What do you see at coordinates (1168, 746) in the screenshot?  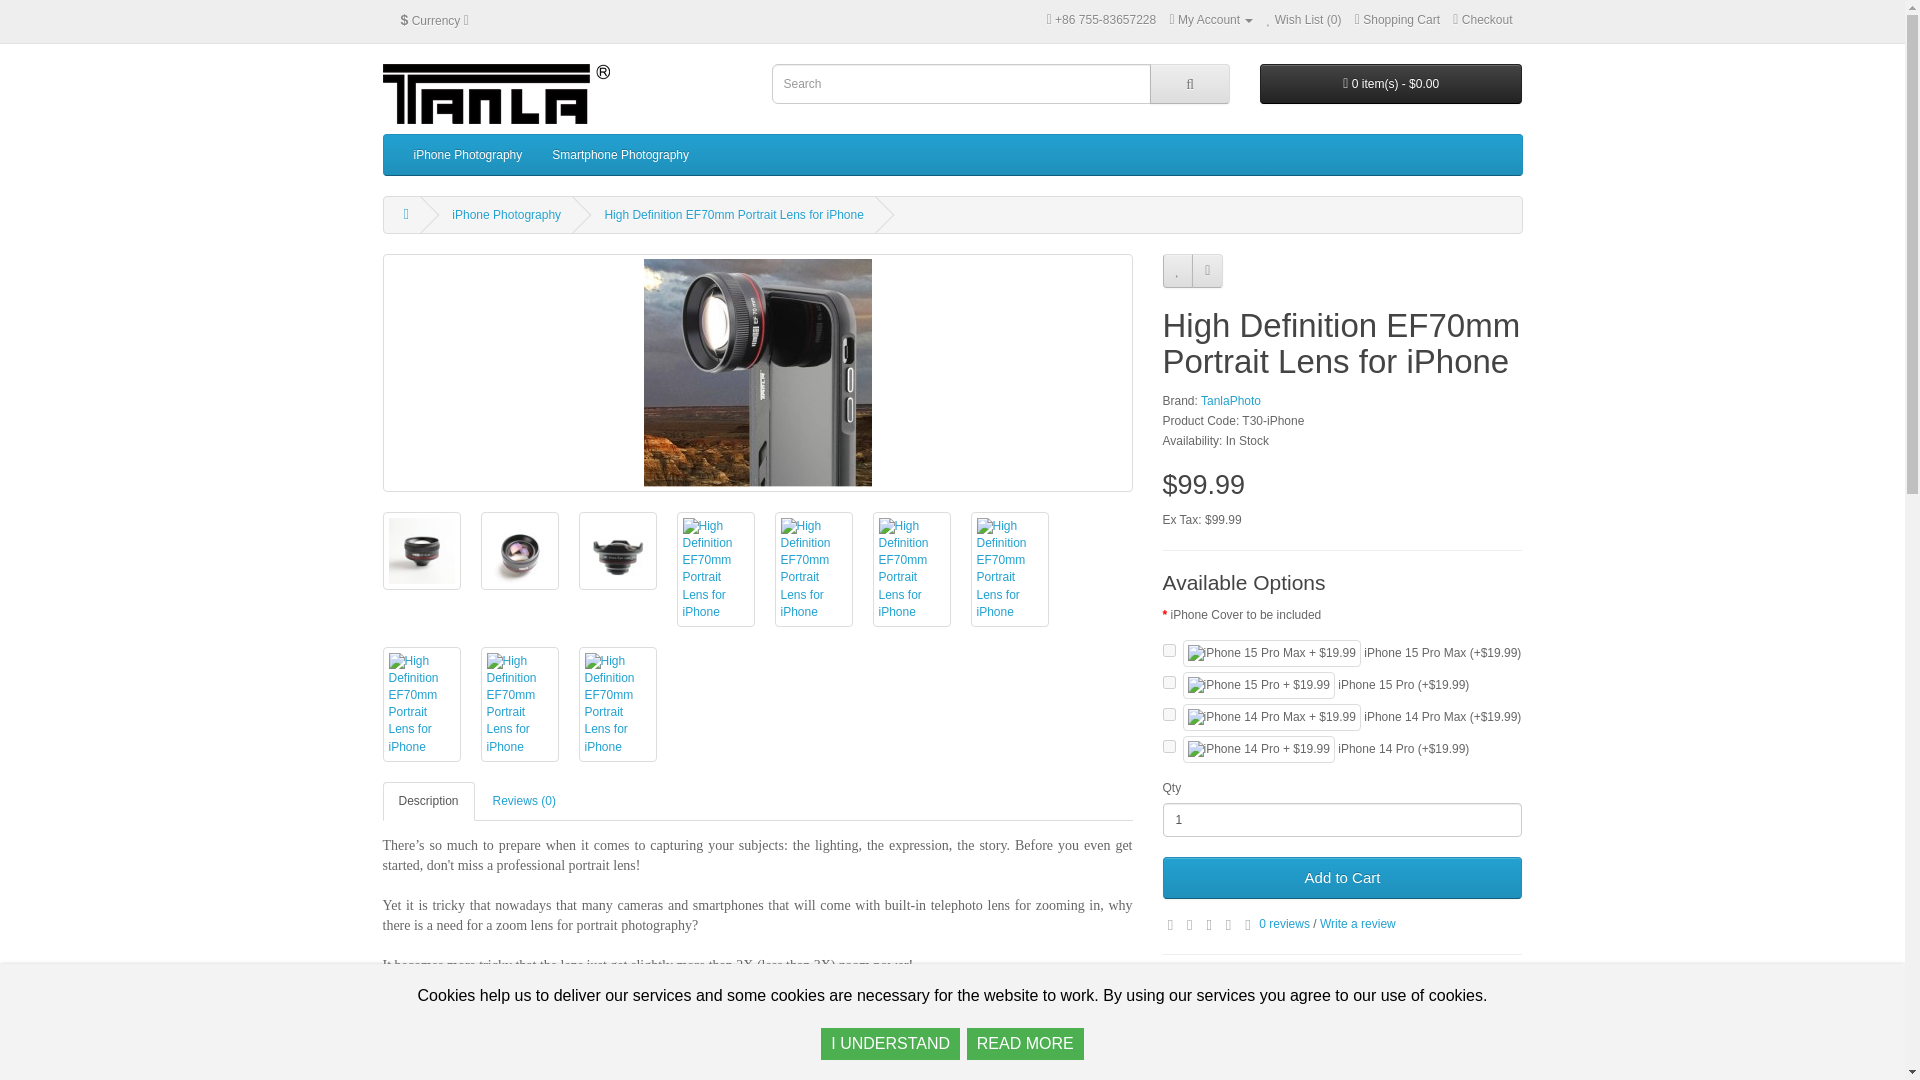 I see `1210` at bounding box center [1168, 746].